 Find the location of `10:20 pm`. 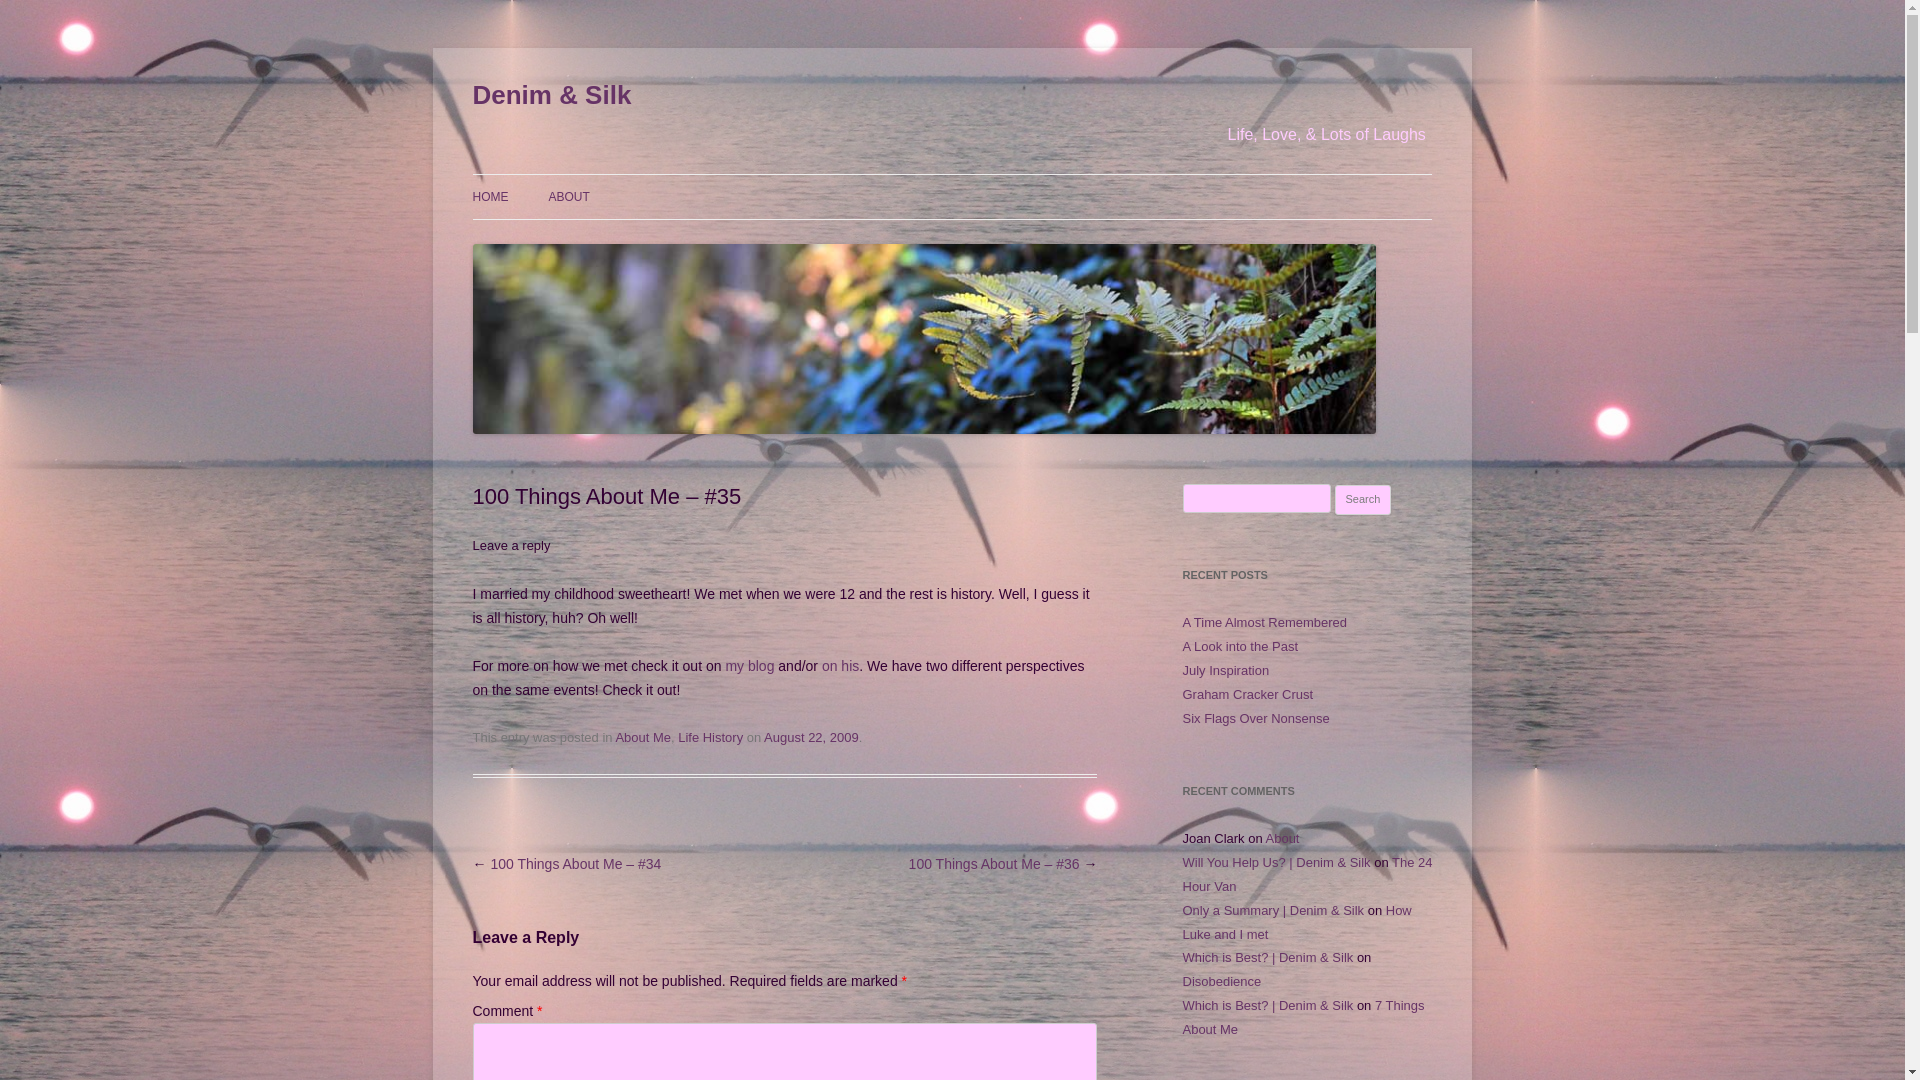

10:20 pm is located at coordinates (811, 738).